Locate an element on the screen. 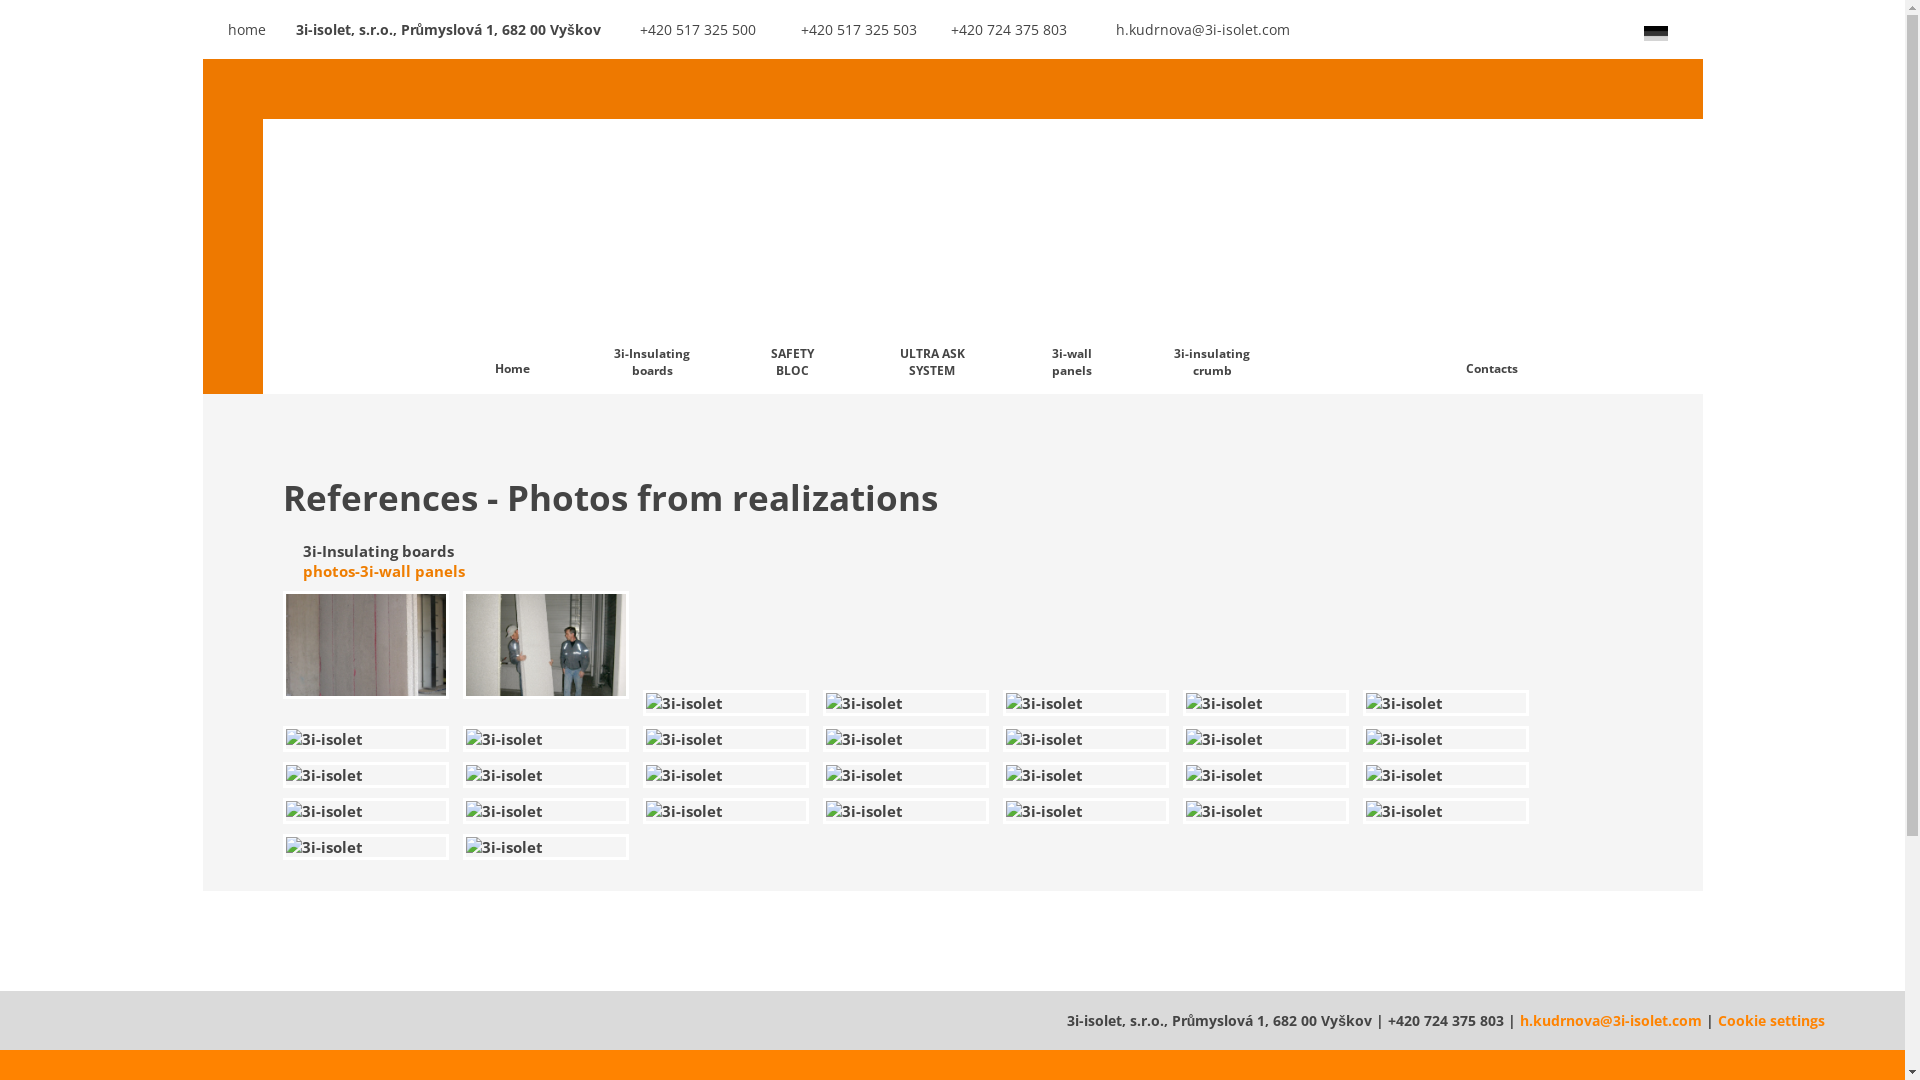 This screenshot has height=1080, width=1920. photos-3i-wall panels is located at coordinates (383, 571).